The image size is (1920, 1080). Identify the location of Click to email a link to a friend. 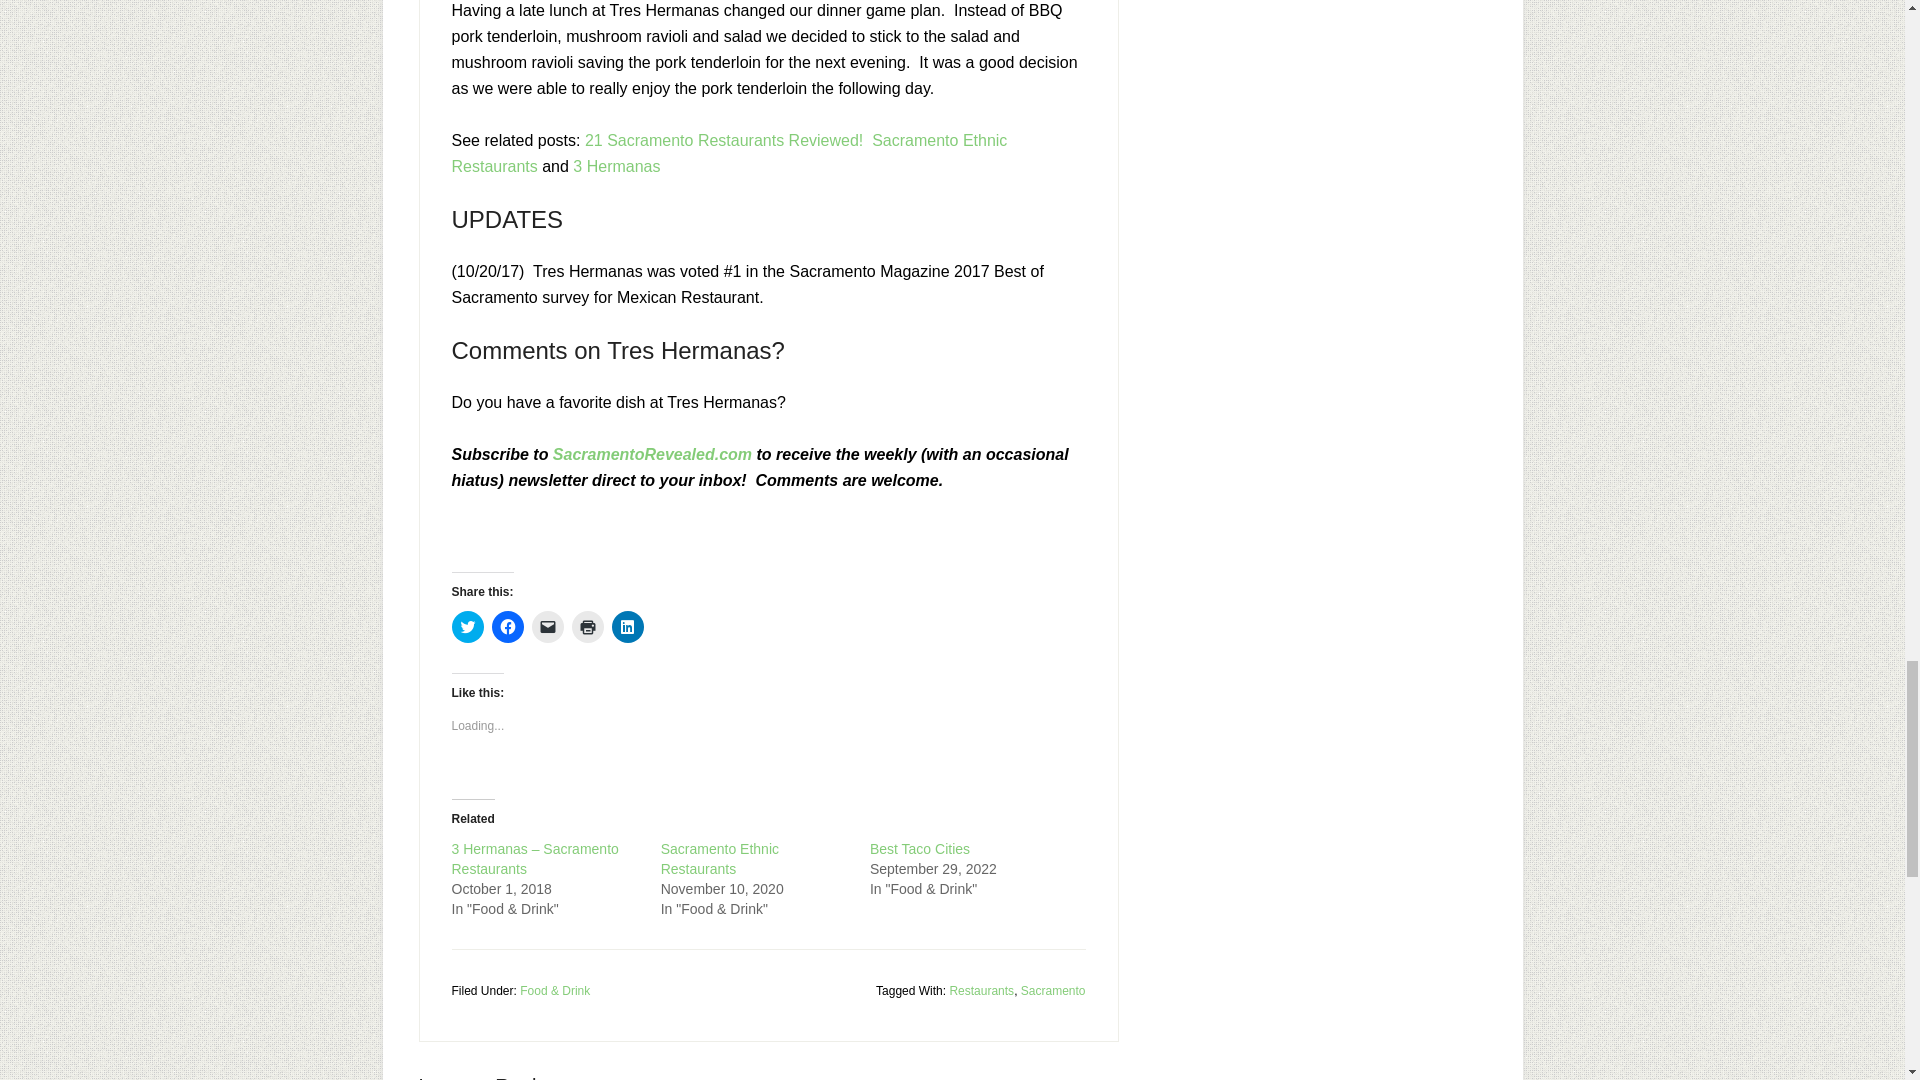
(548, 626).